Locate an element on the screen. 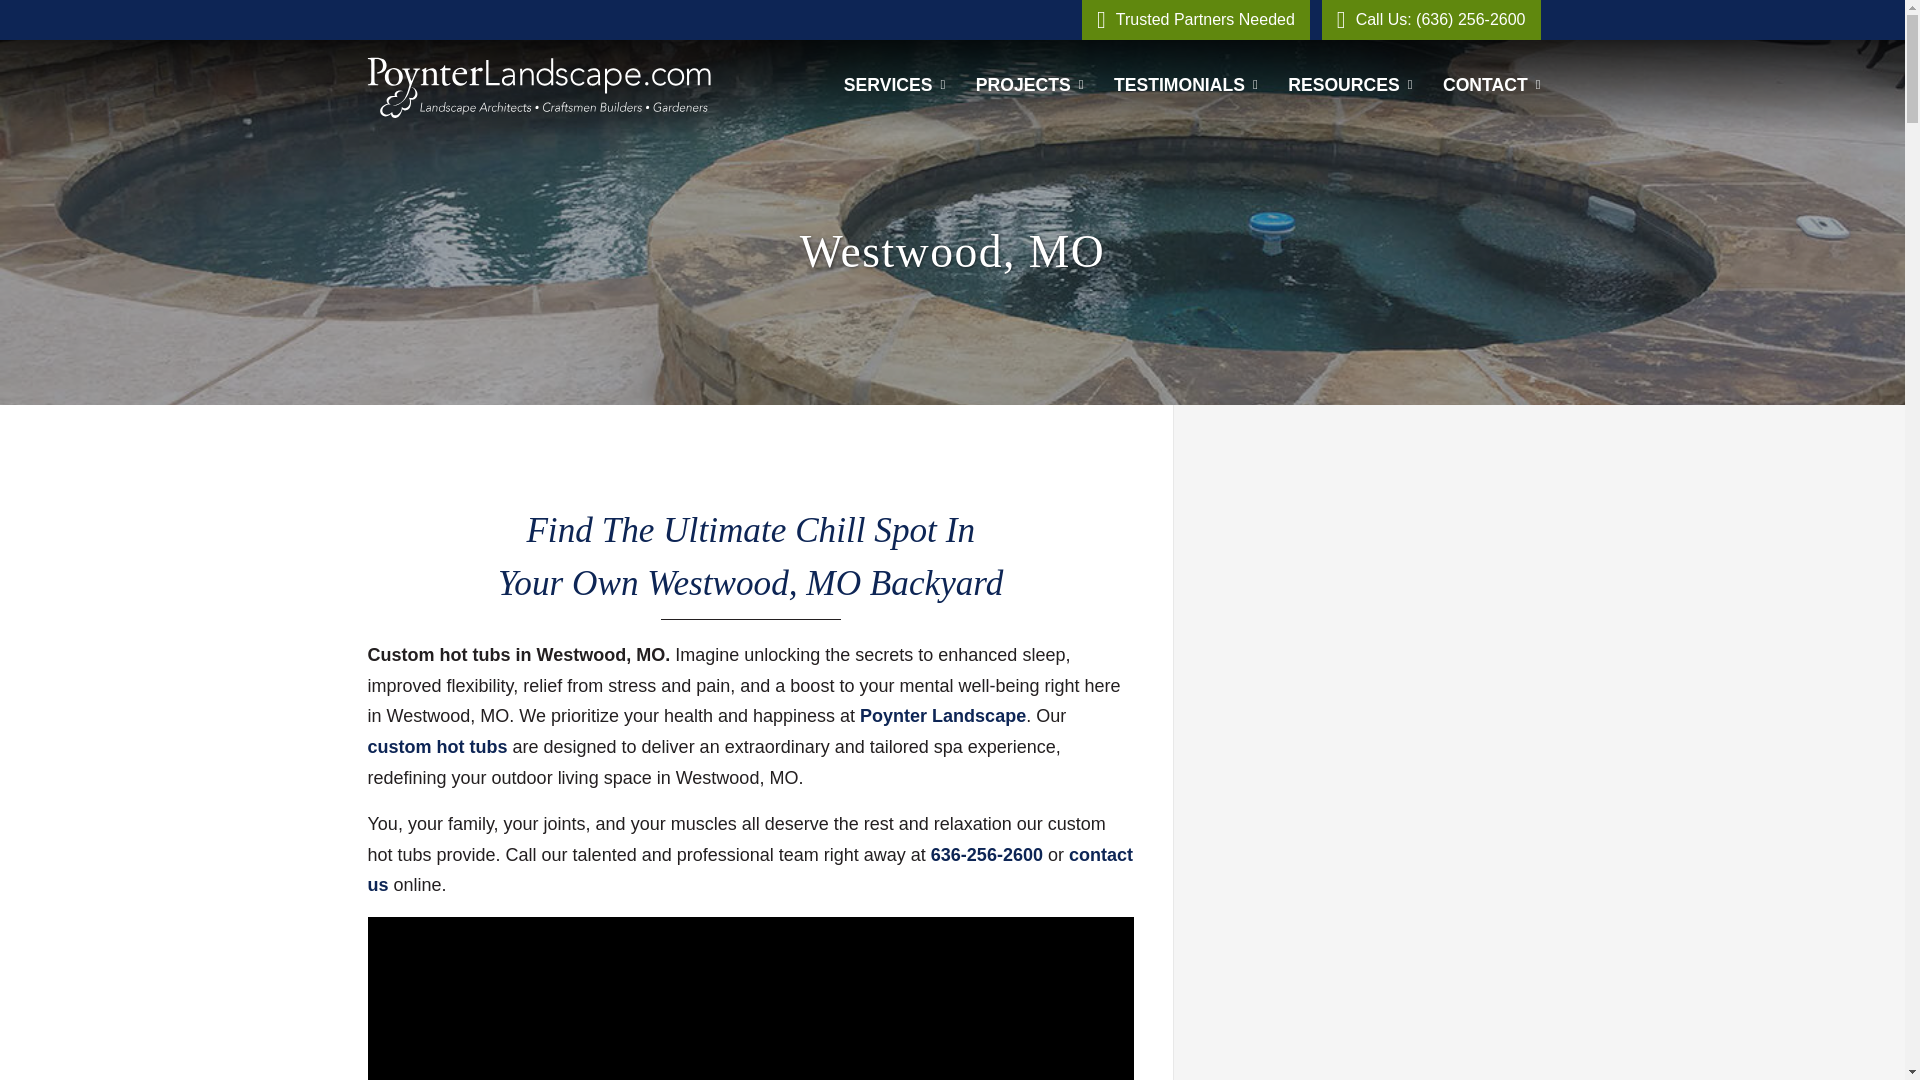 The height and width of the screenshot is (1080, 1920). Trusted Partners Needed is located at coordinates (1196, 20).